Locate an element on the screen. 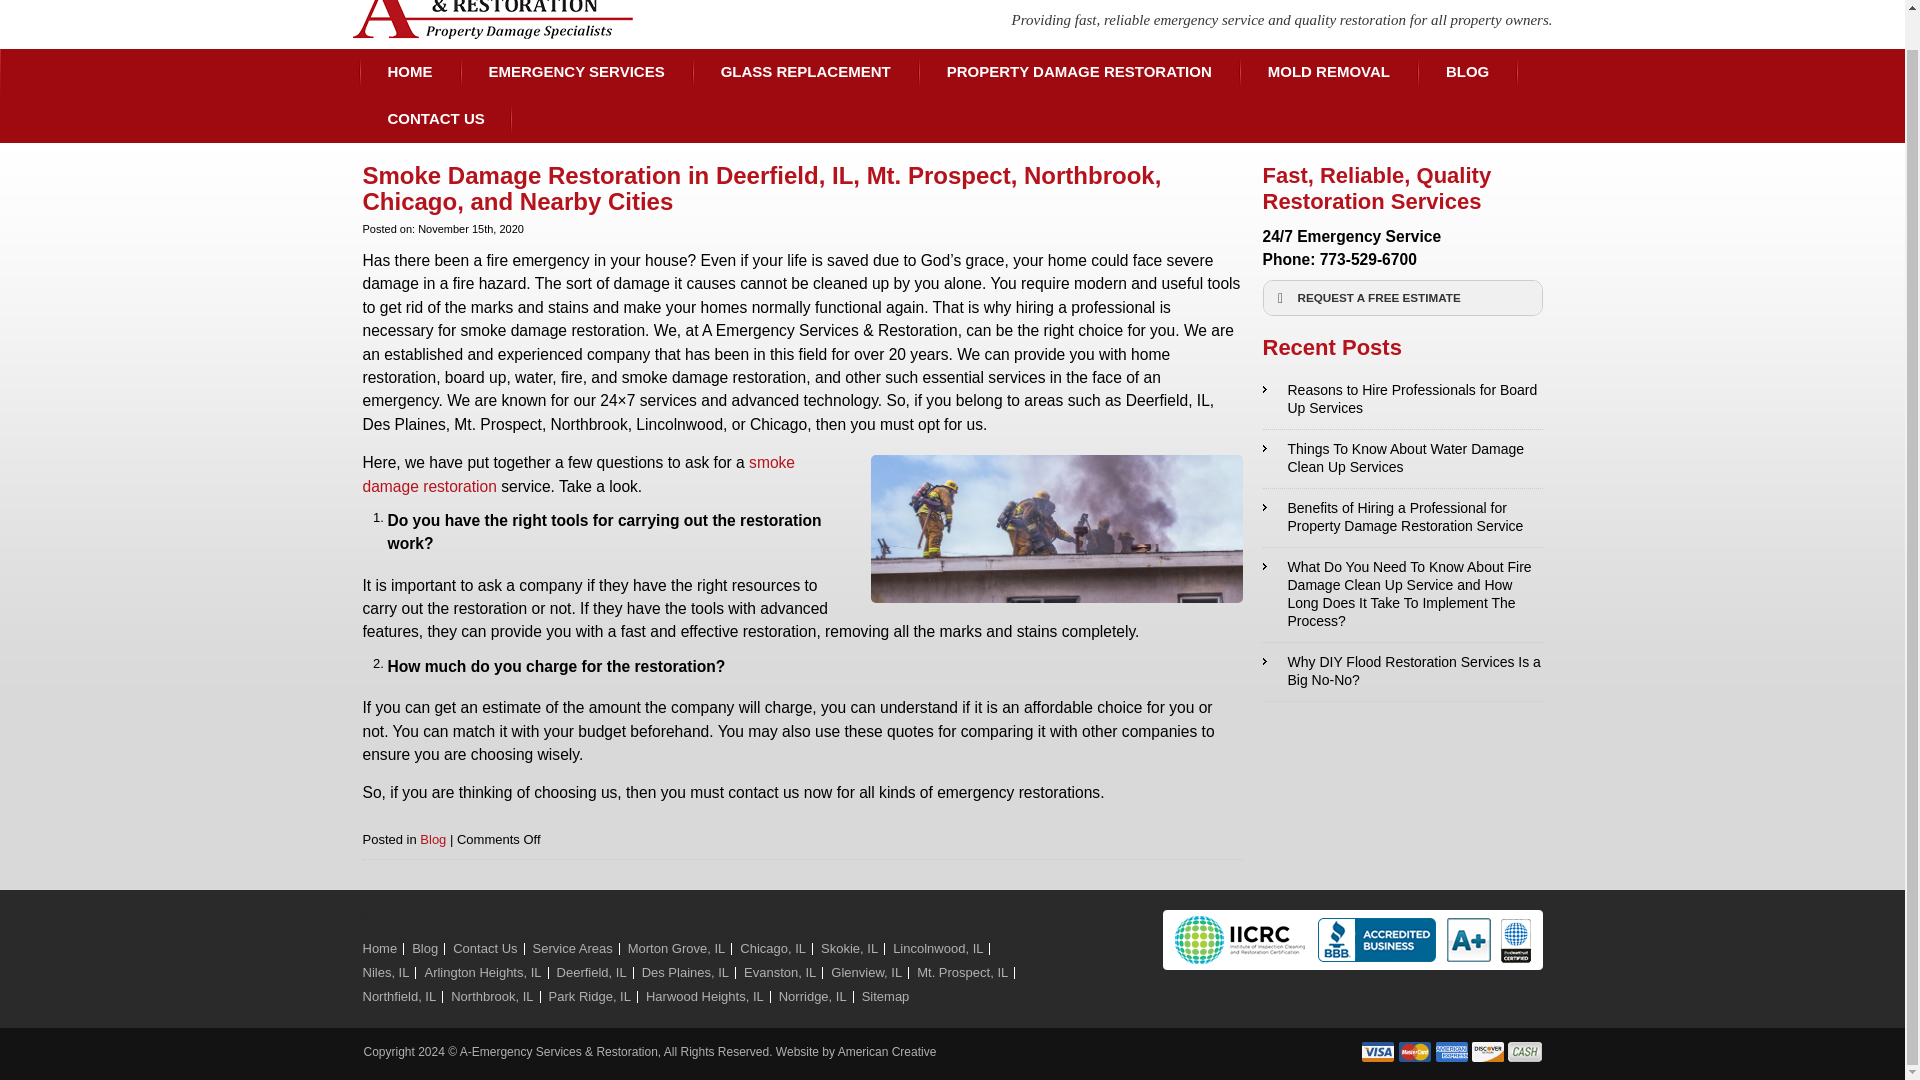  smoke damage restoration is located at coordinates (578, 473).